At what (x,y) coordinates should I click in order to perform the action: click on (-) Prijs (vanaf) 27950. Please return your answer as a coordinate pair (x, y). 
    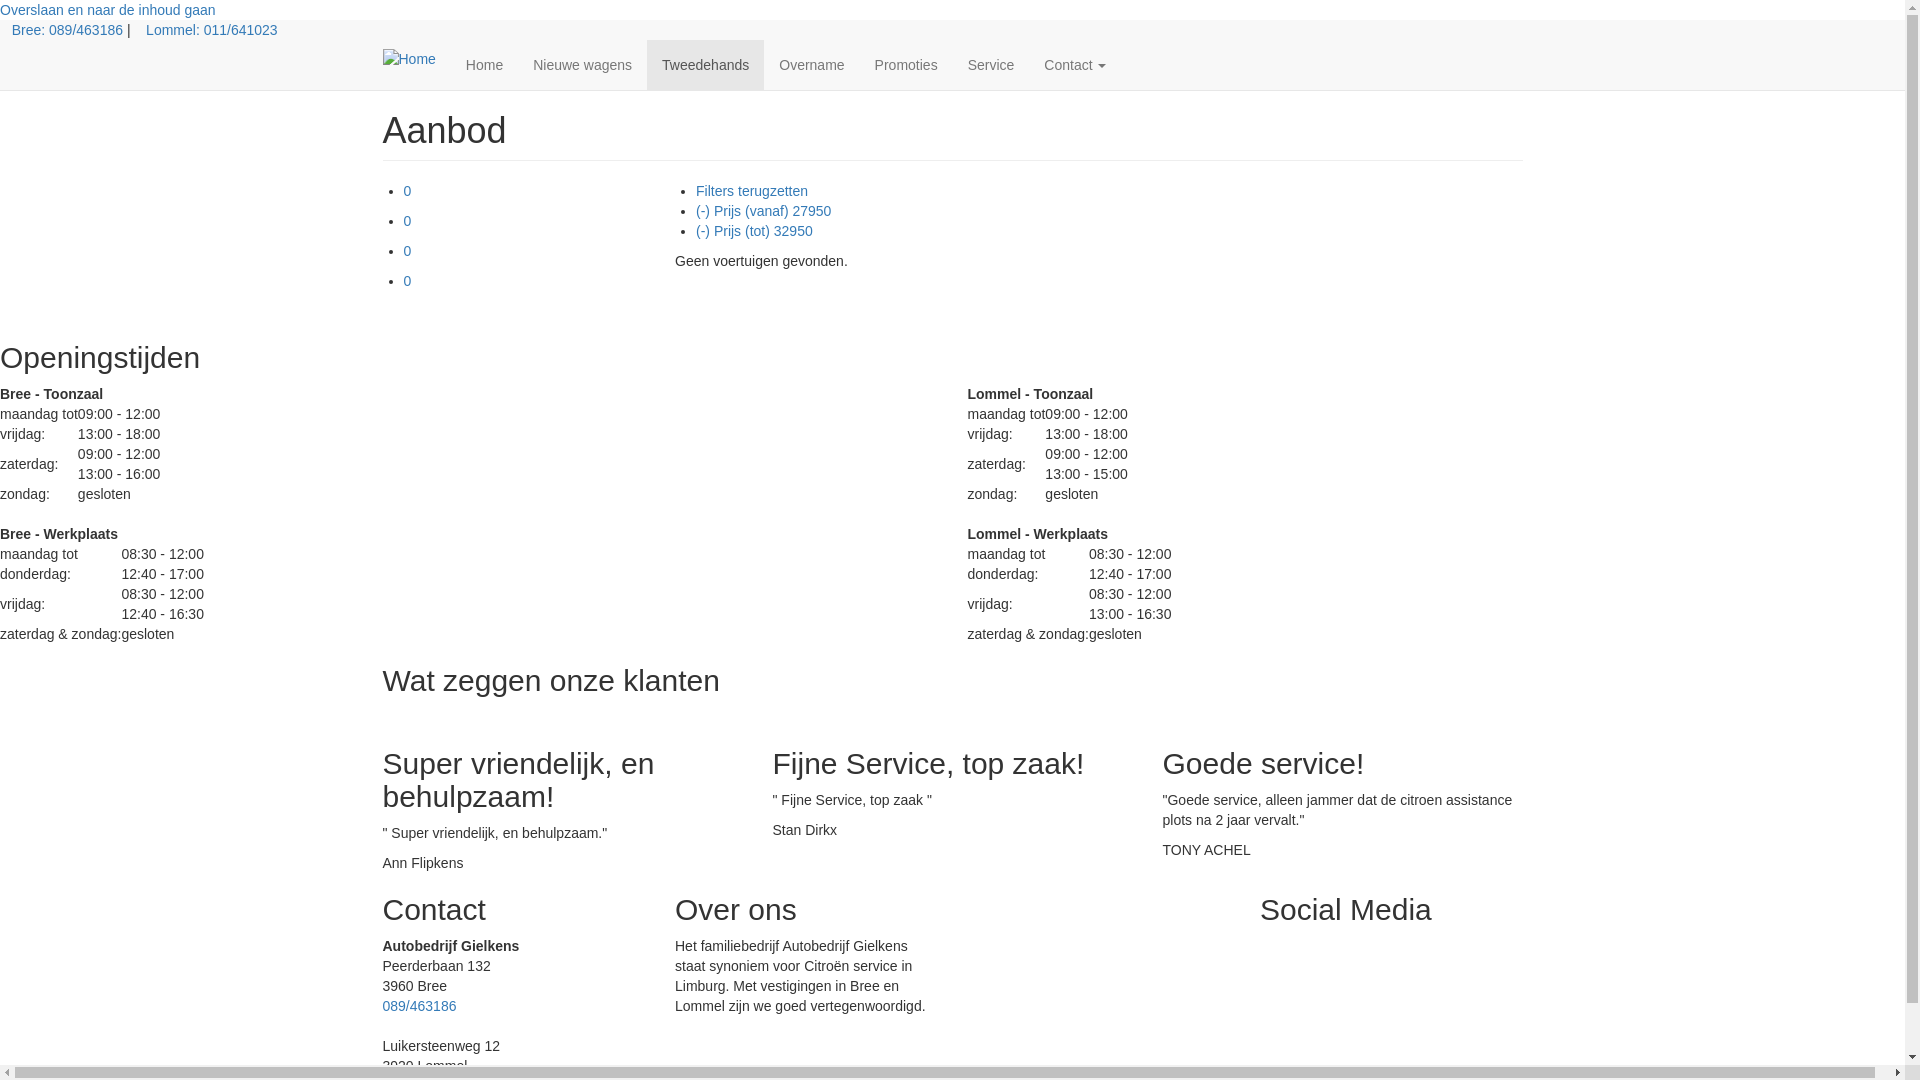
    Looking at the image, I should click on (764, 211).